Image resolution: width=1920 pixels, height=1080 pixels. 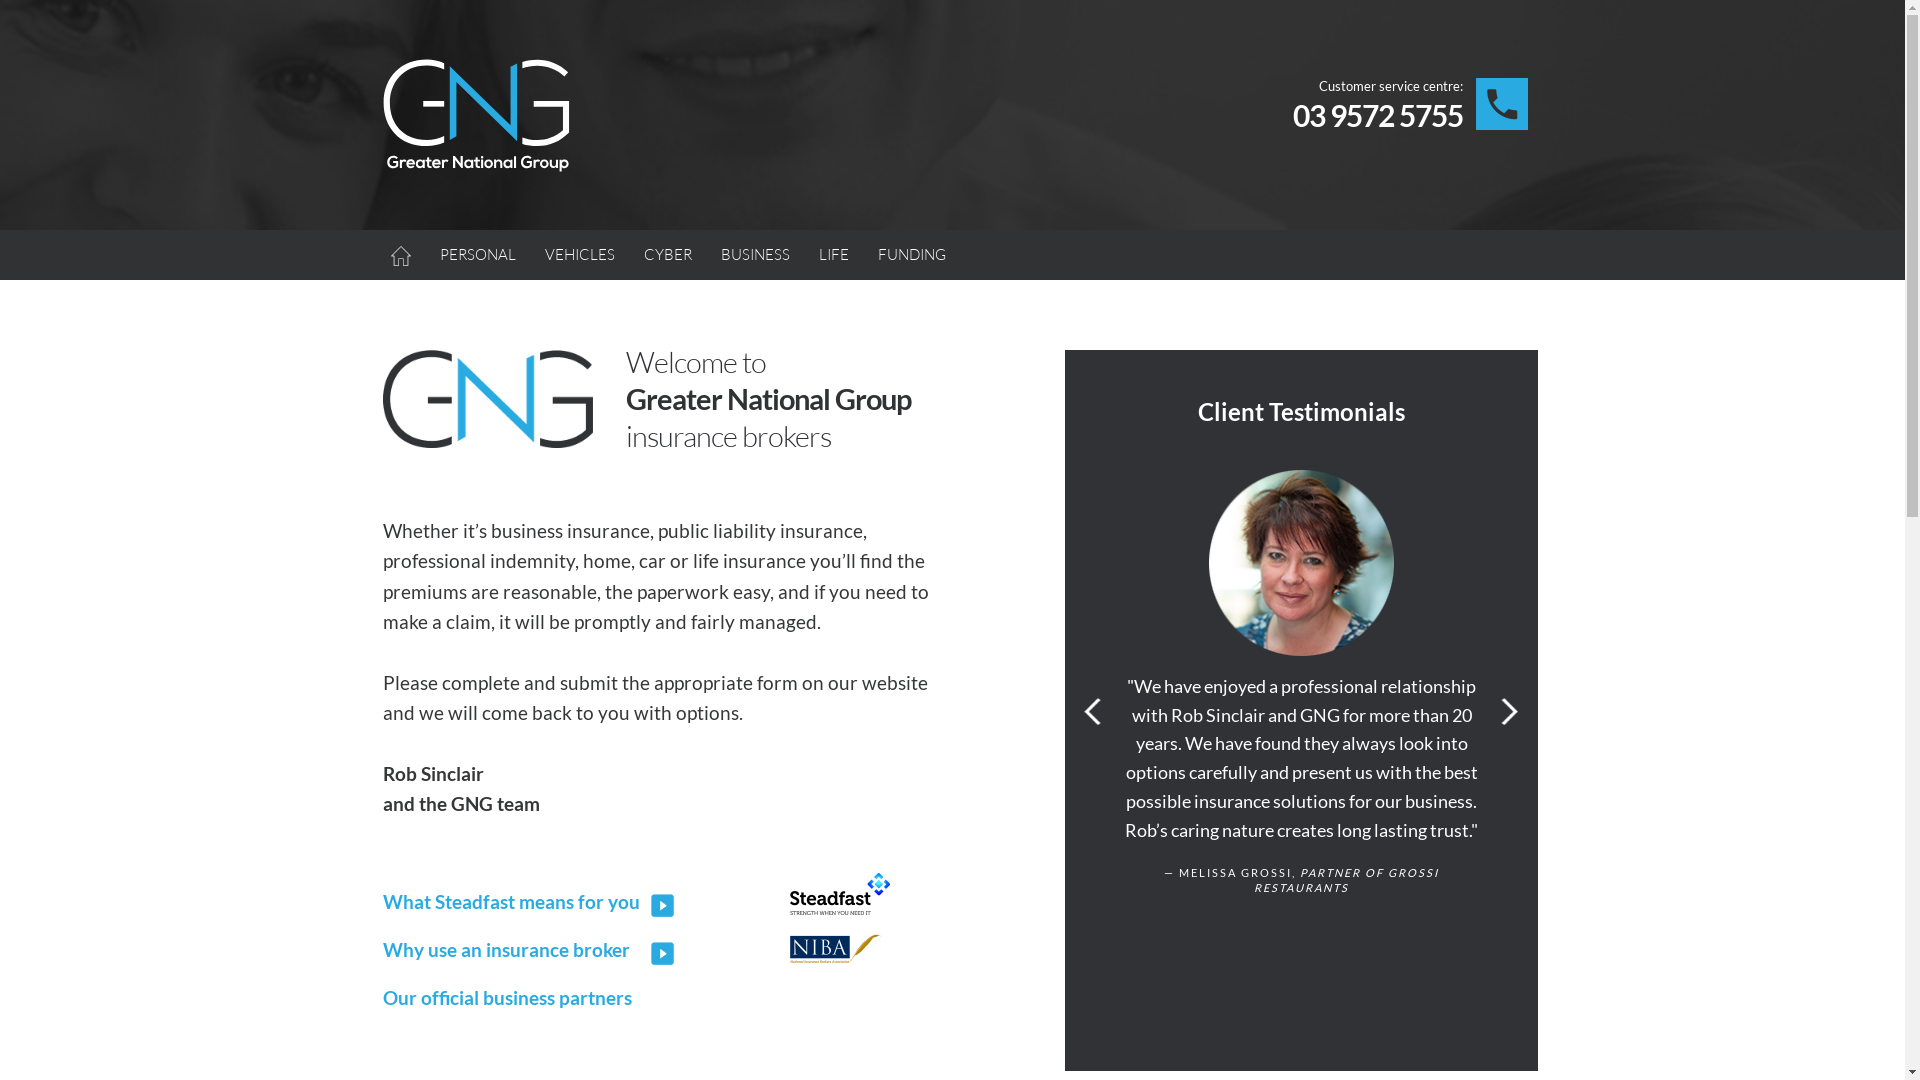 What do you see at coordinates (668, 255) in the screenshot?
I see `CYBER` at bounding box center [668, 255].